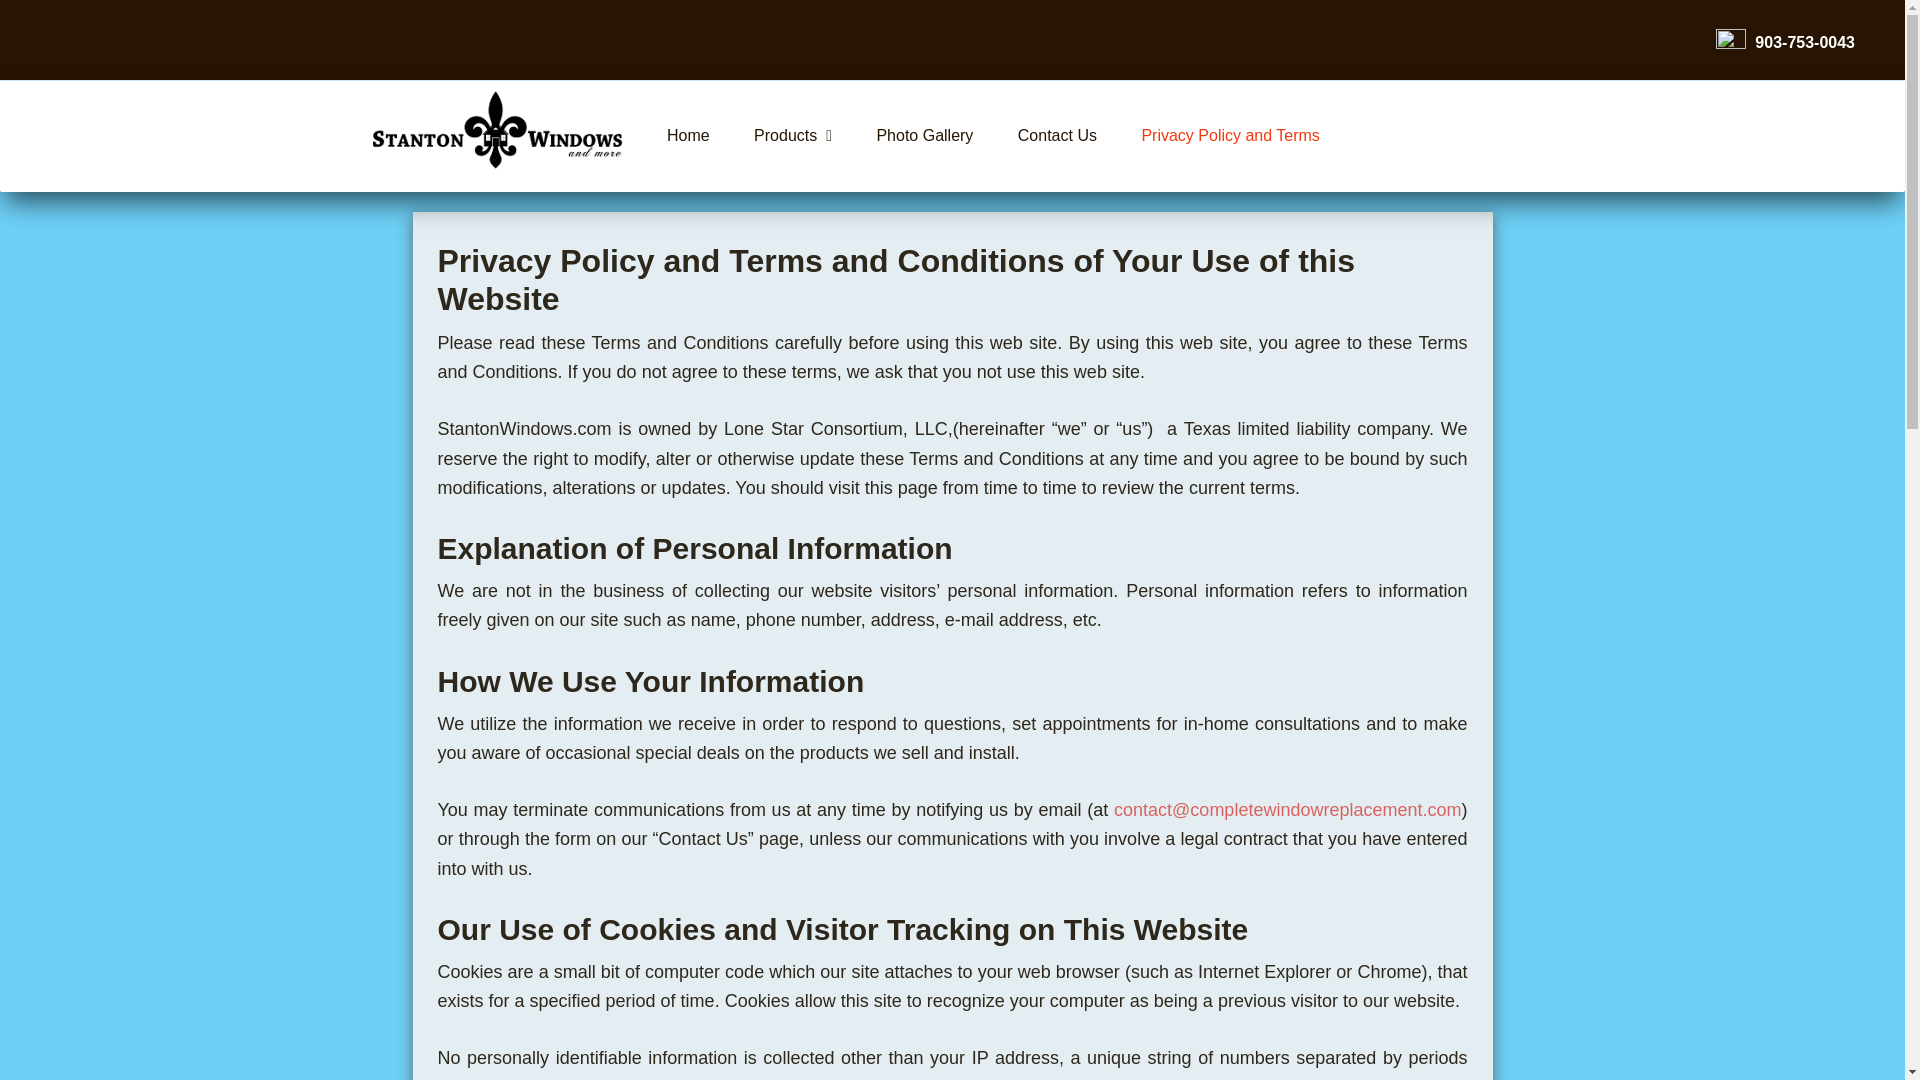 The height and width of the screenshot is (1080, 1920). Describe the element at coordinates (924, 136) in the screenshot. I see `Photo Gallery` at that location.